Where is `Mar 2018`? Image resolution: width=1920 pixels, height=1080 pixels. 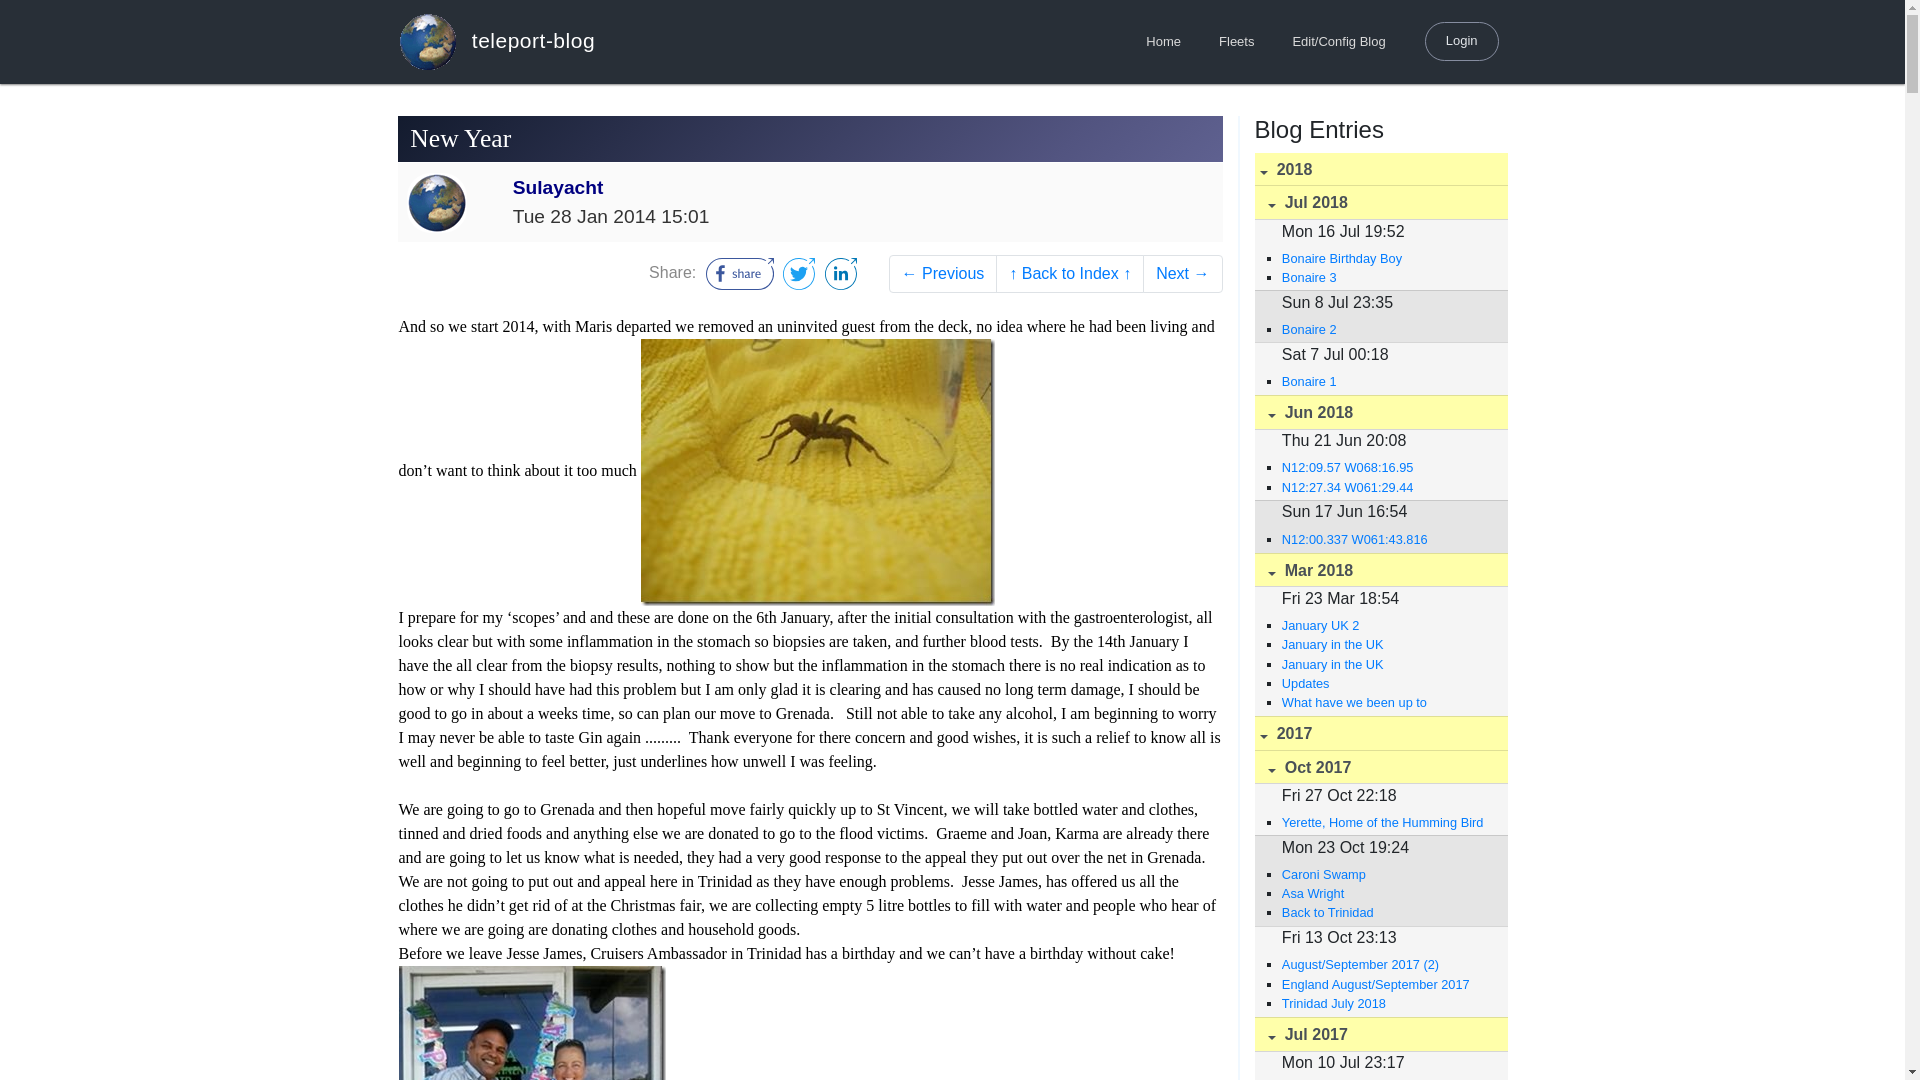
Mar 2018 is located at coordinates (1380, 570).